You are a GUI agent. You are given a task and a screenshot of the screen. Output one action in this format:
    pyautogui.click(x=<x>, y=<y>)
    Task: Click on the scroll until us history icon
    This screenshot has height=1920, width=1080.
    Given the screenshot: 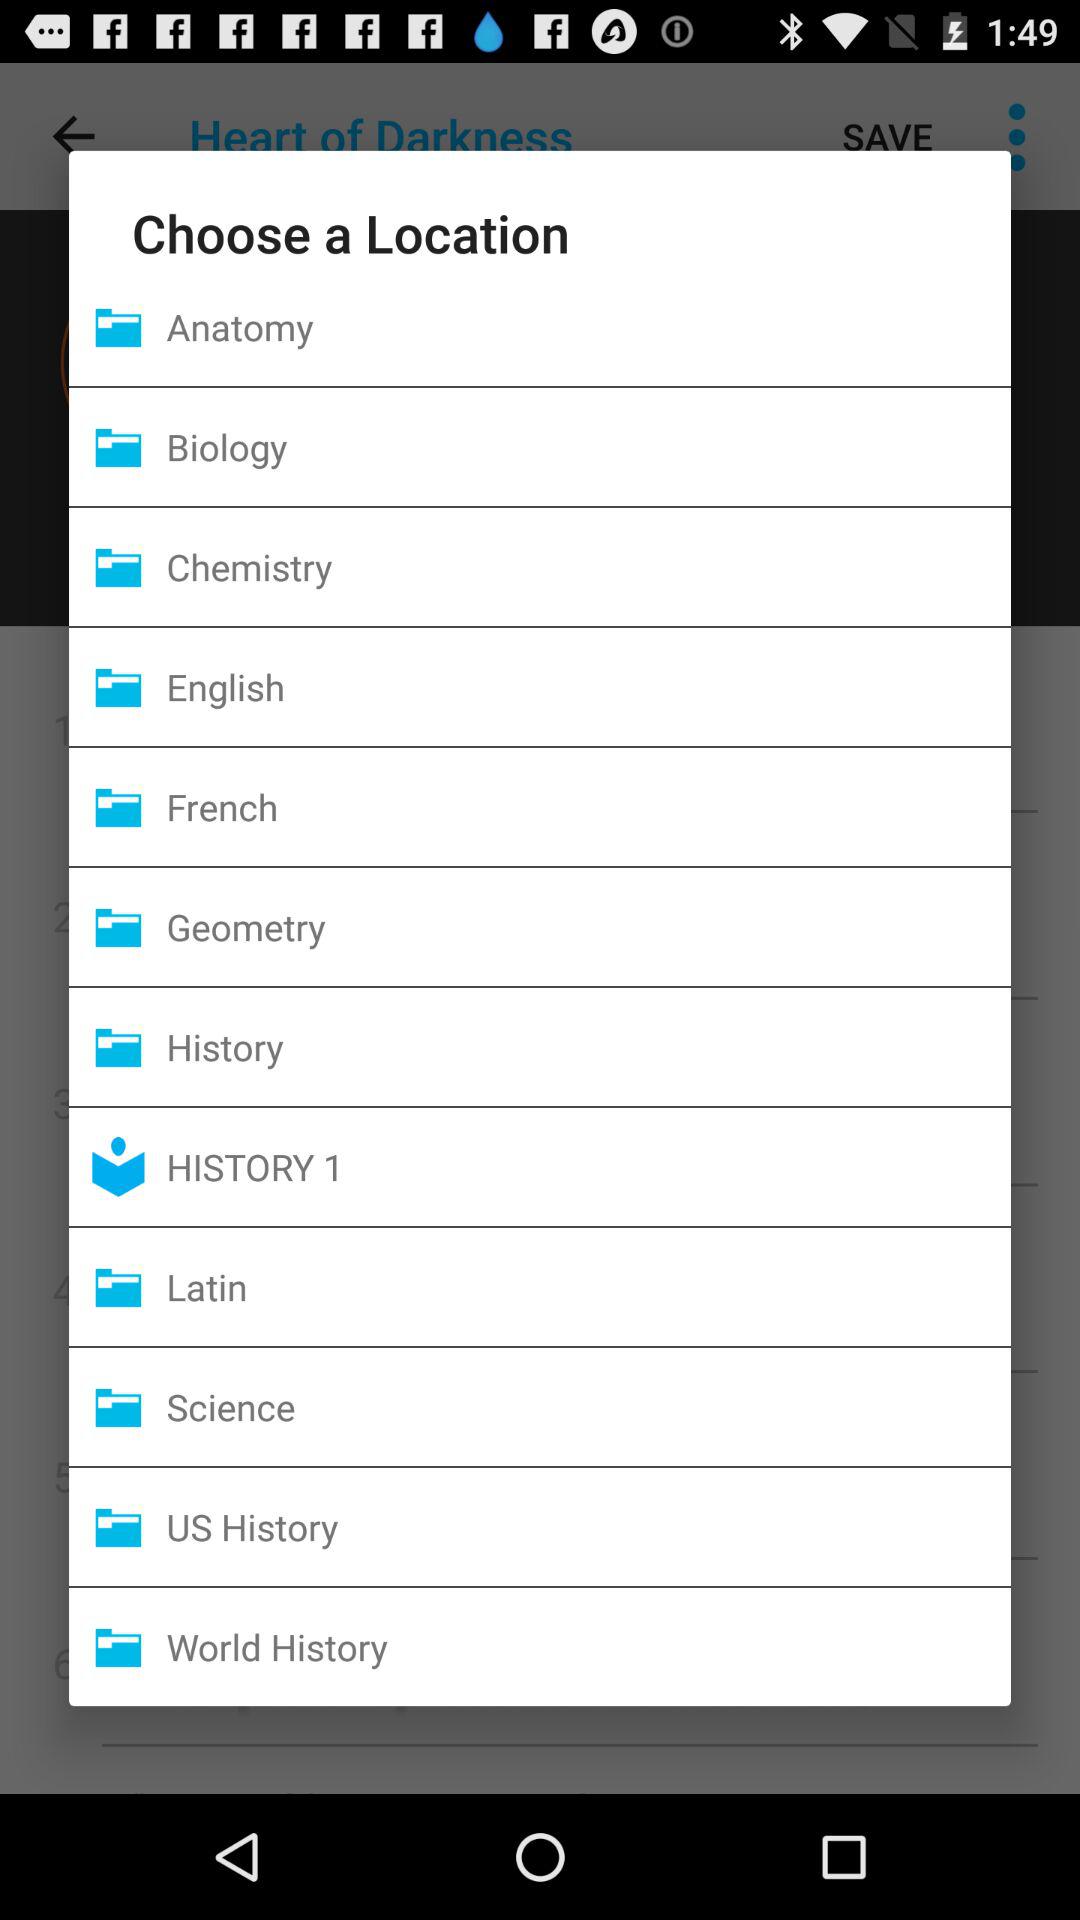 What is the action you would take?
    pyautogui.click(x=588, y=1526)
    